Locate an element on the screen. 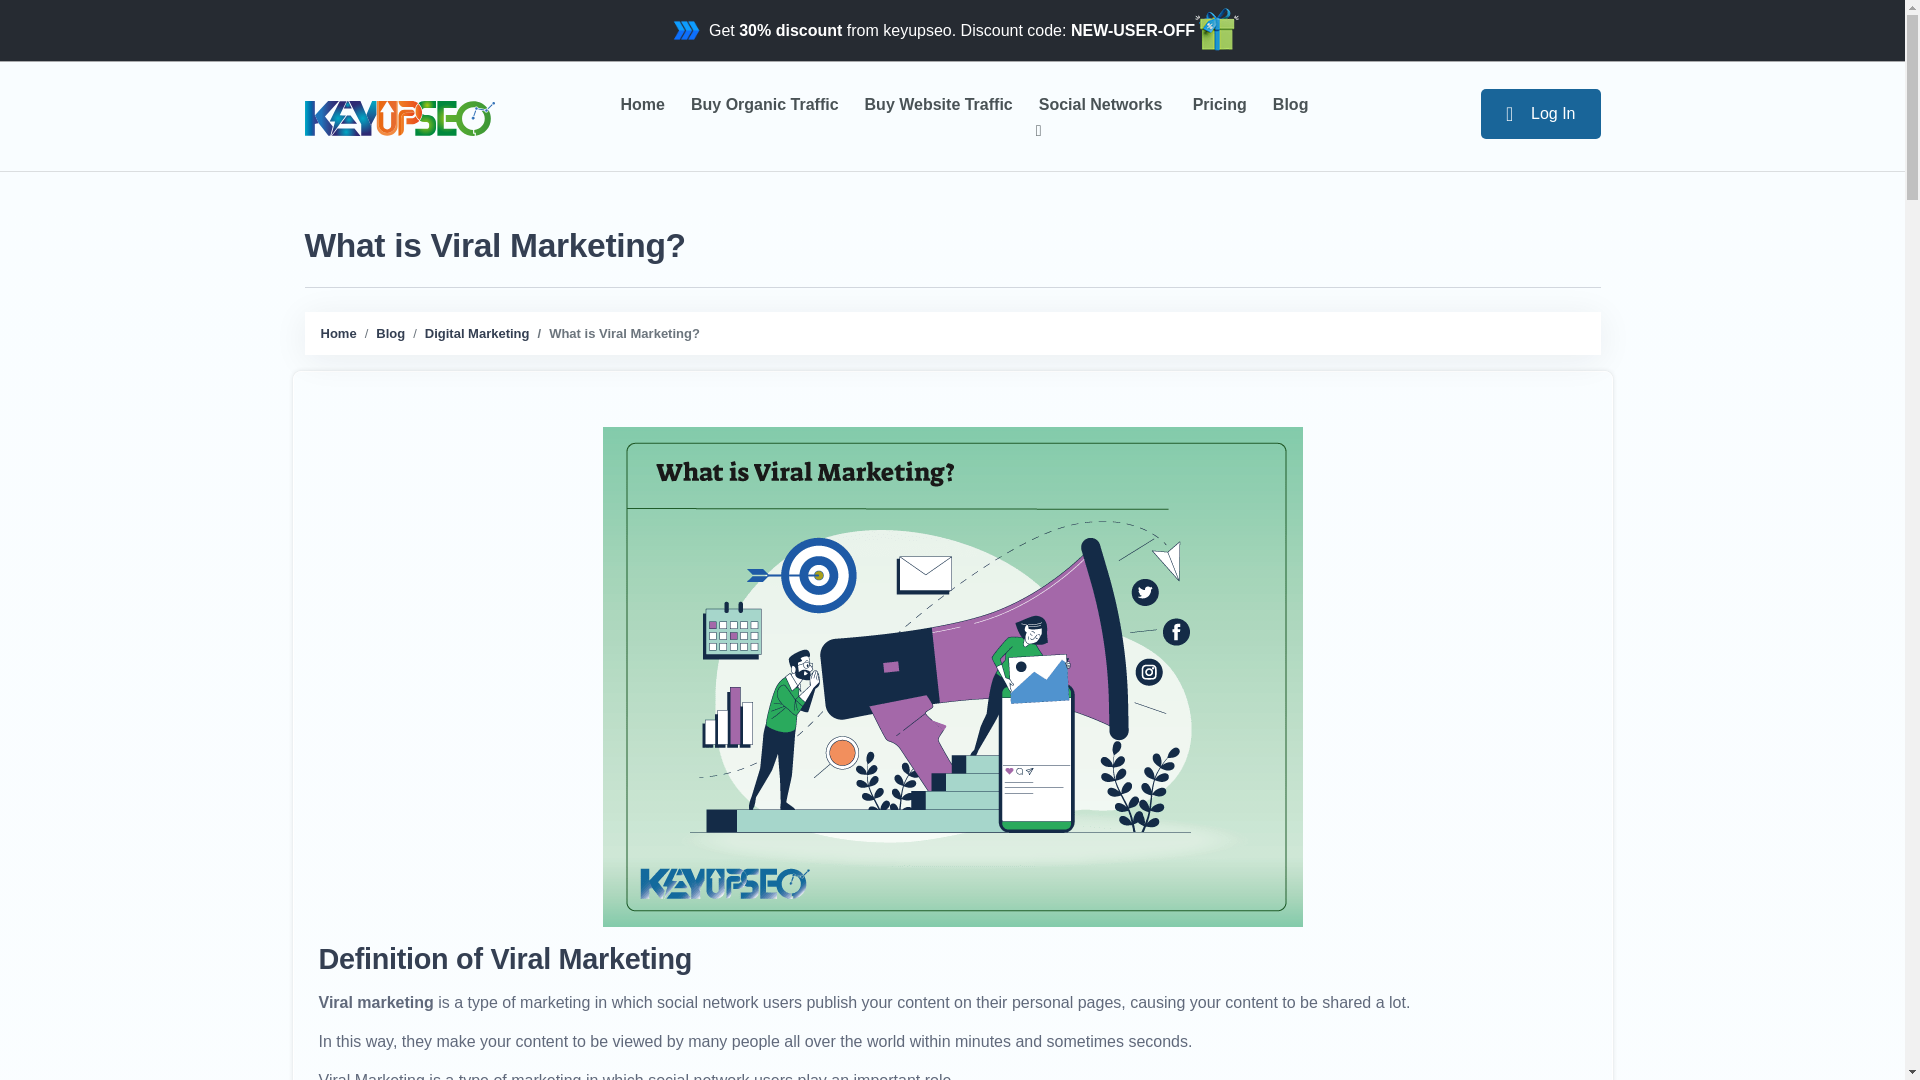  Buy Website Traffic is located at coordinates (939, 104).